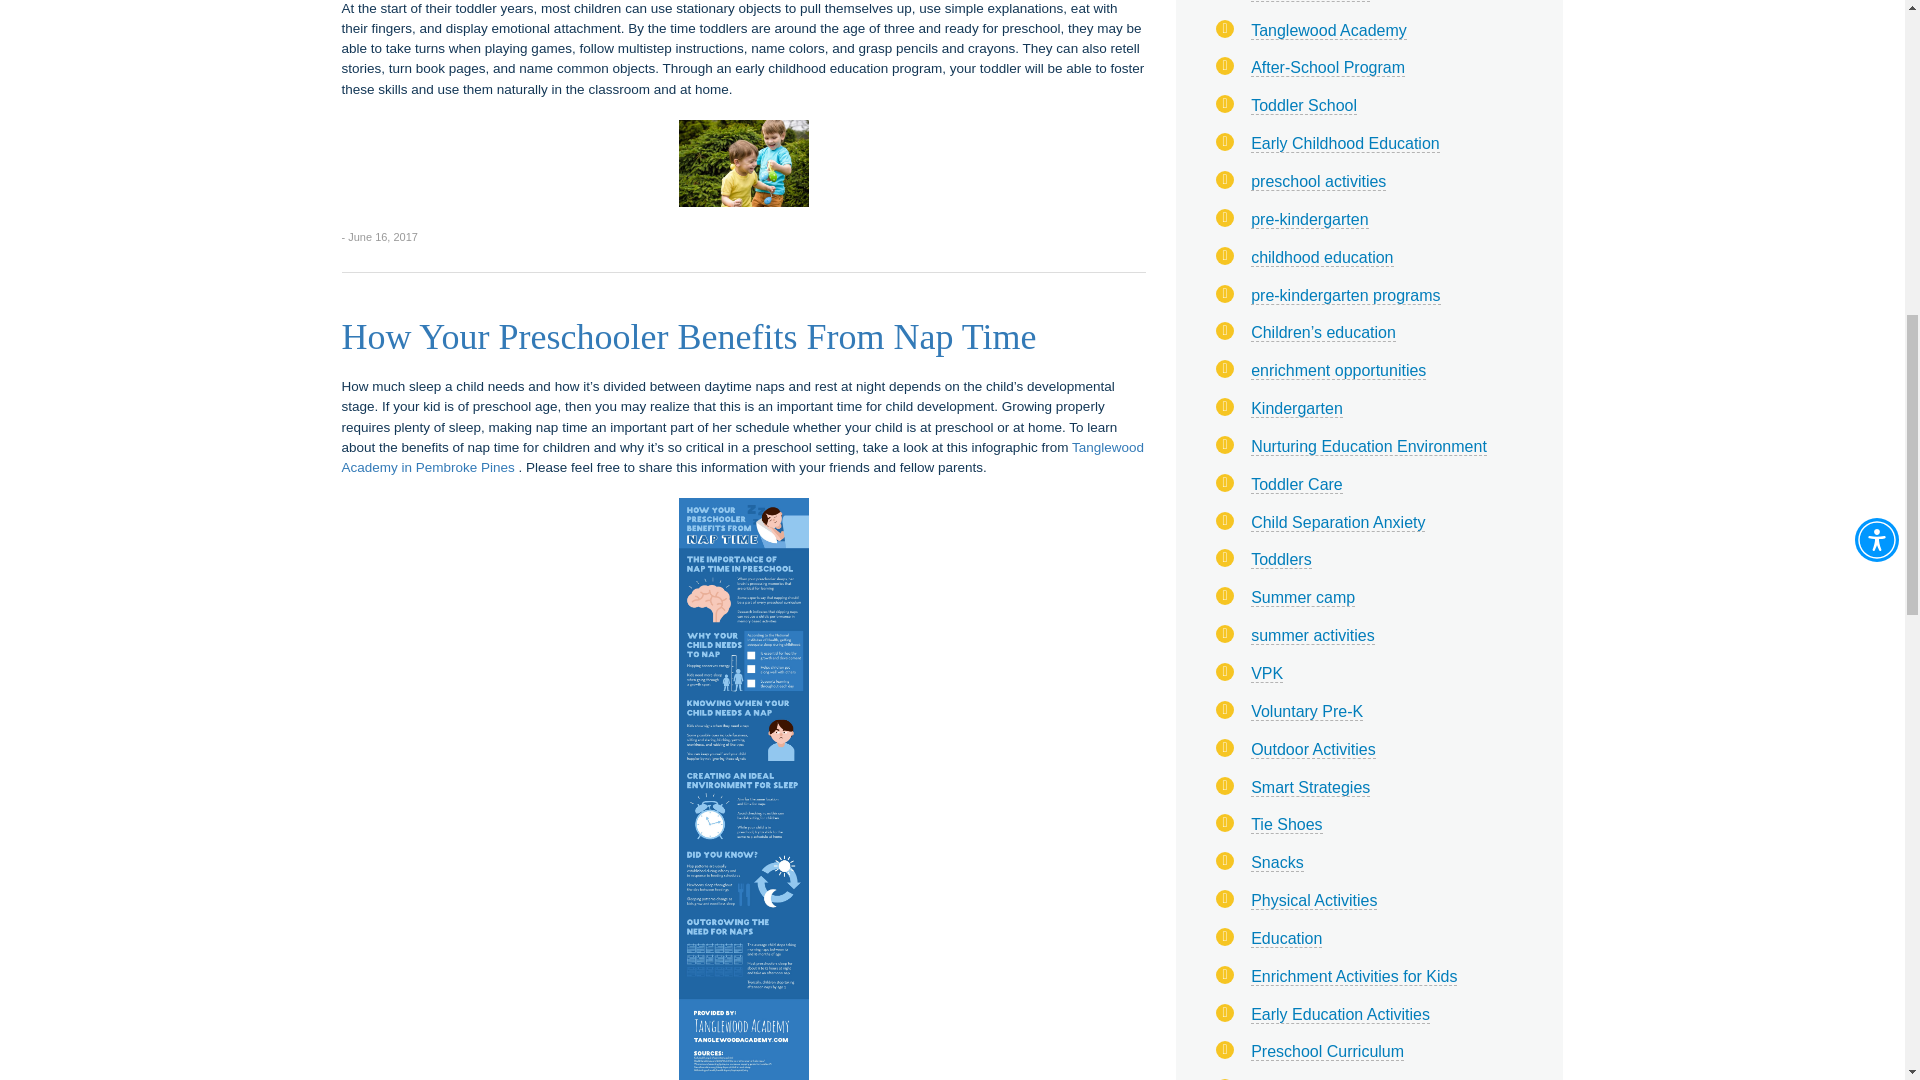 Image resolution: width=1920 pixels, height=1080 pixels. I want to click on Tanglewood Academy in Pembroke Pines, so click(742, 457).